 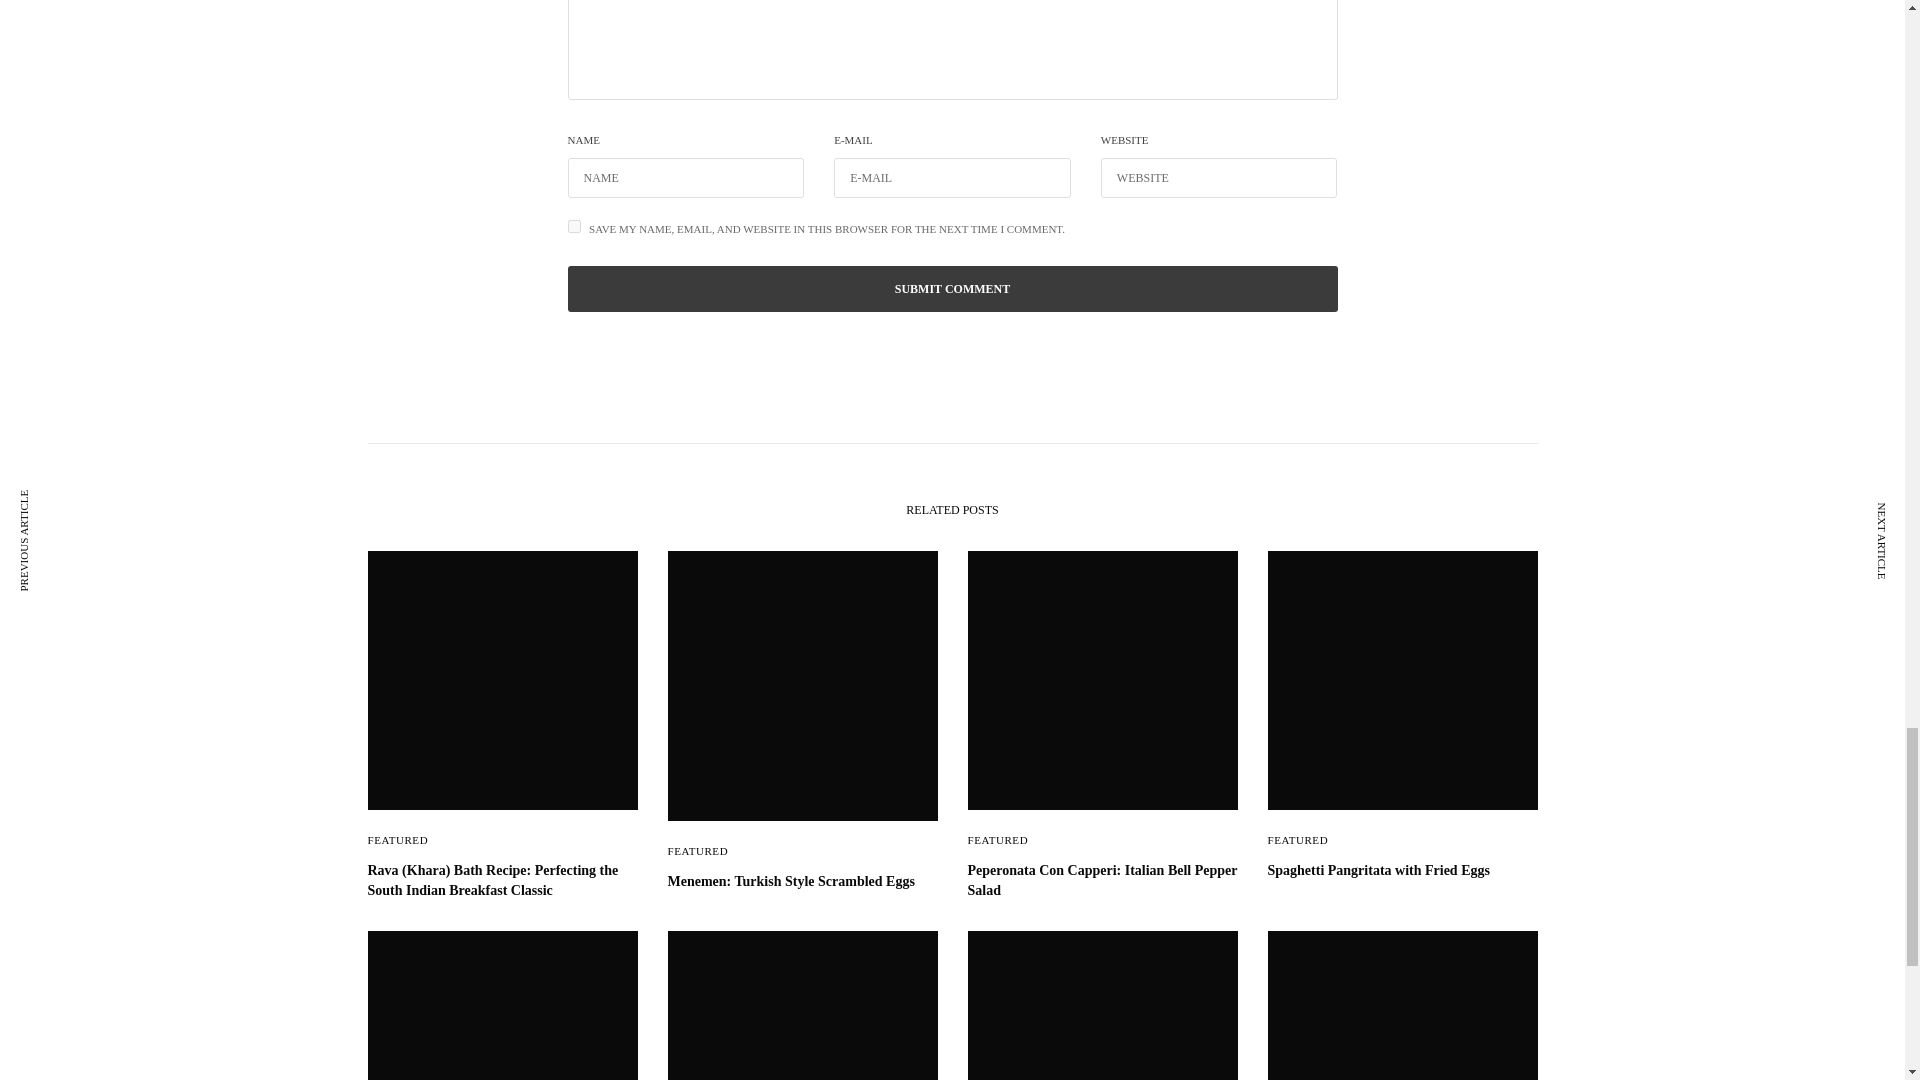 I want to click on Submit Comment, so click(x=953, y=288).